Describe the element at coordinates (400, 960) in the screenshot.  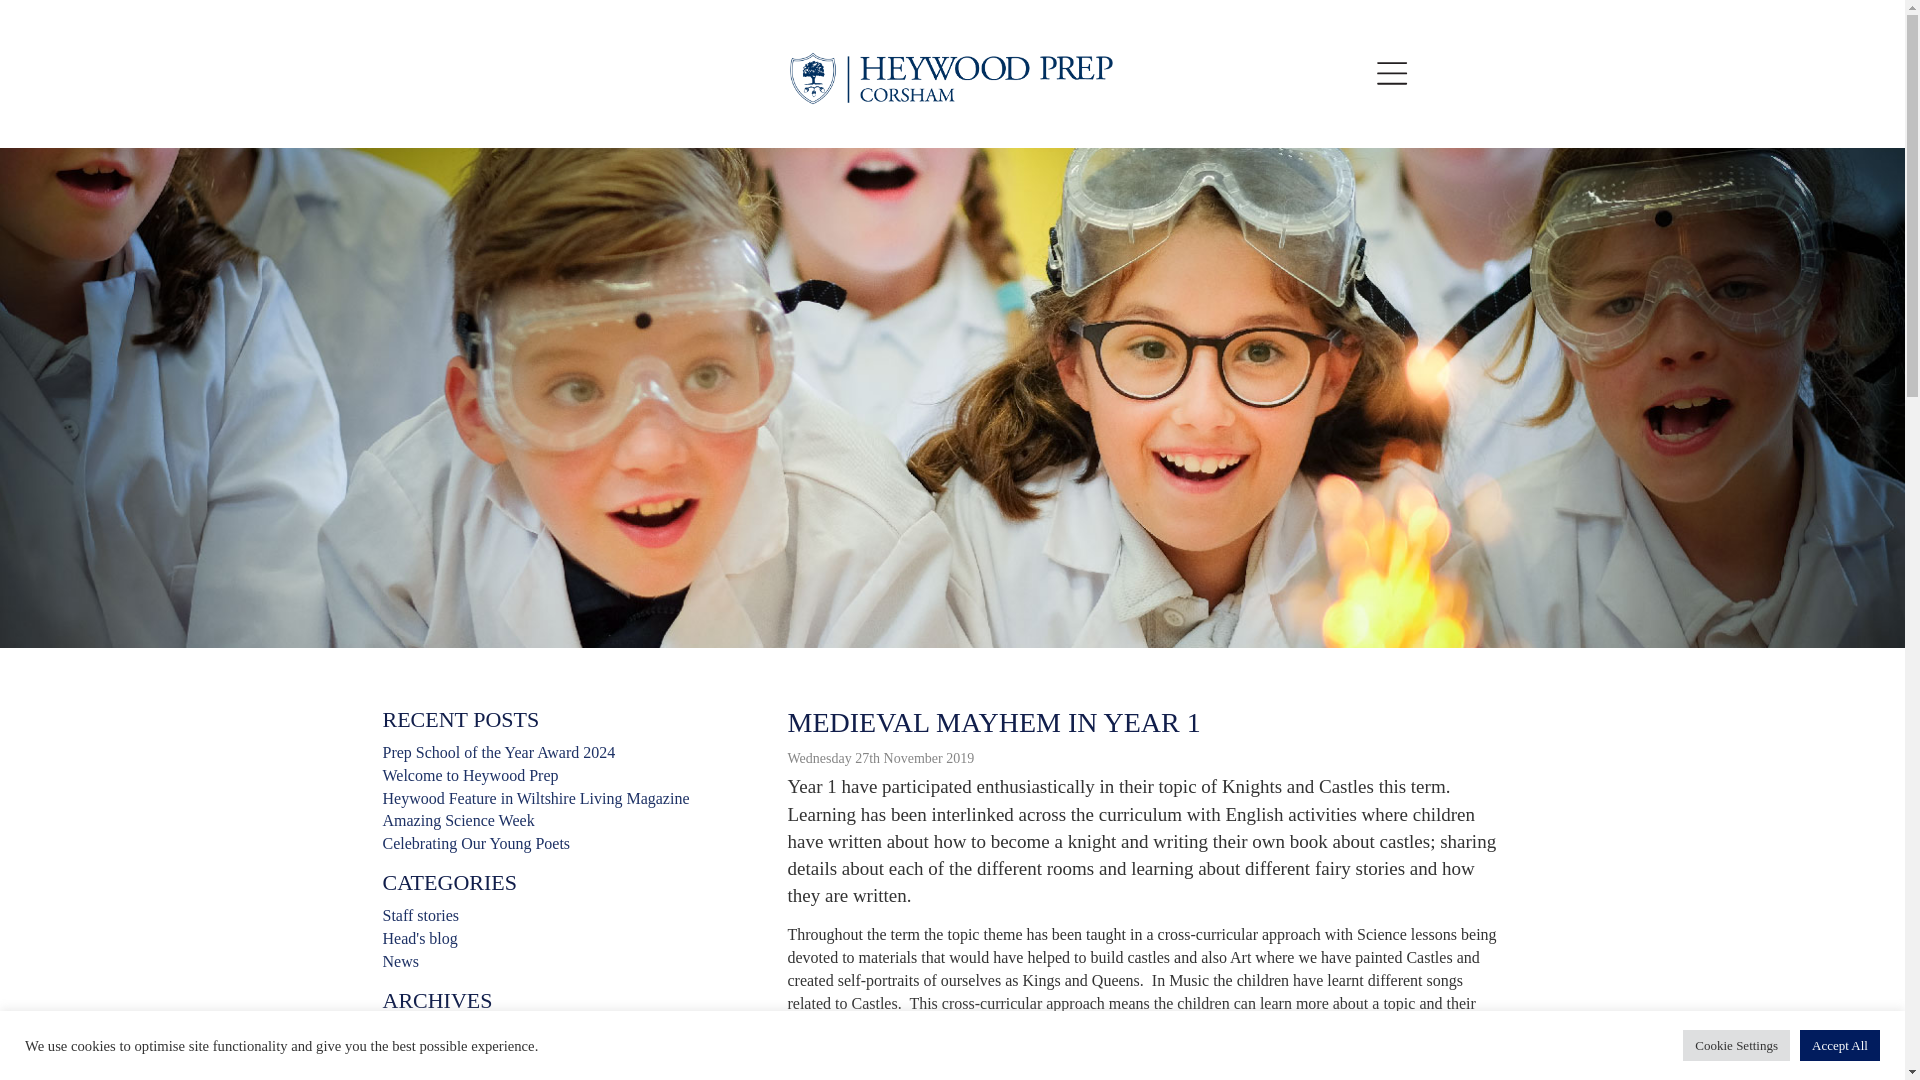
I see `News` at that location.